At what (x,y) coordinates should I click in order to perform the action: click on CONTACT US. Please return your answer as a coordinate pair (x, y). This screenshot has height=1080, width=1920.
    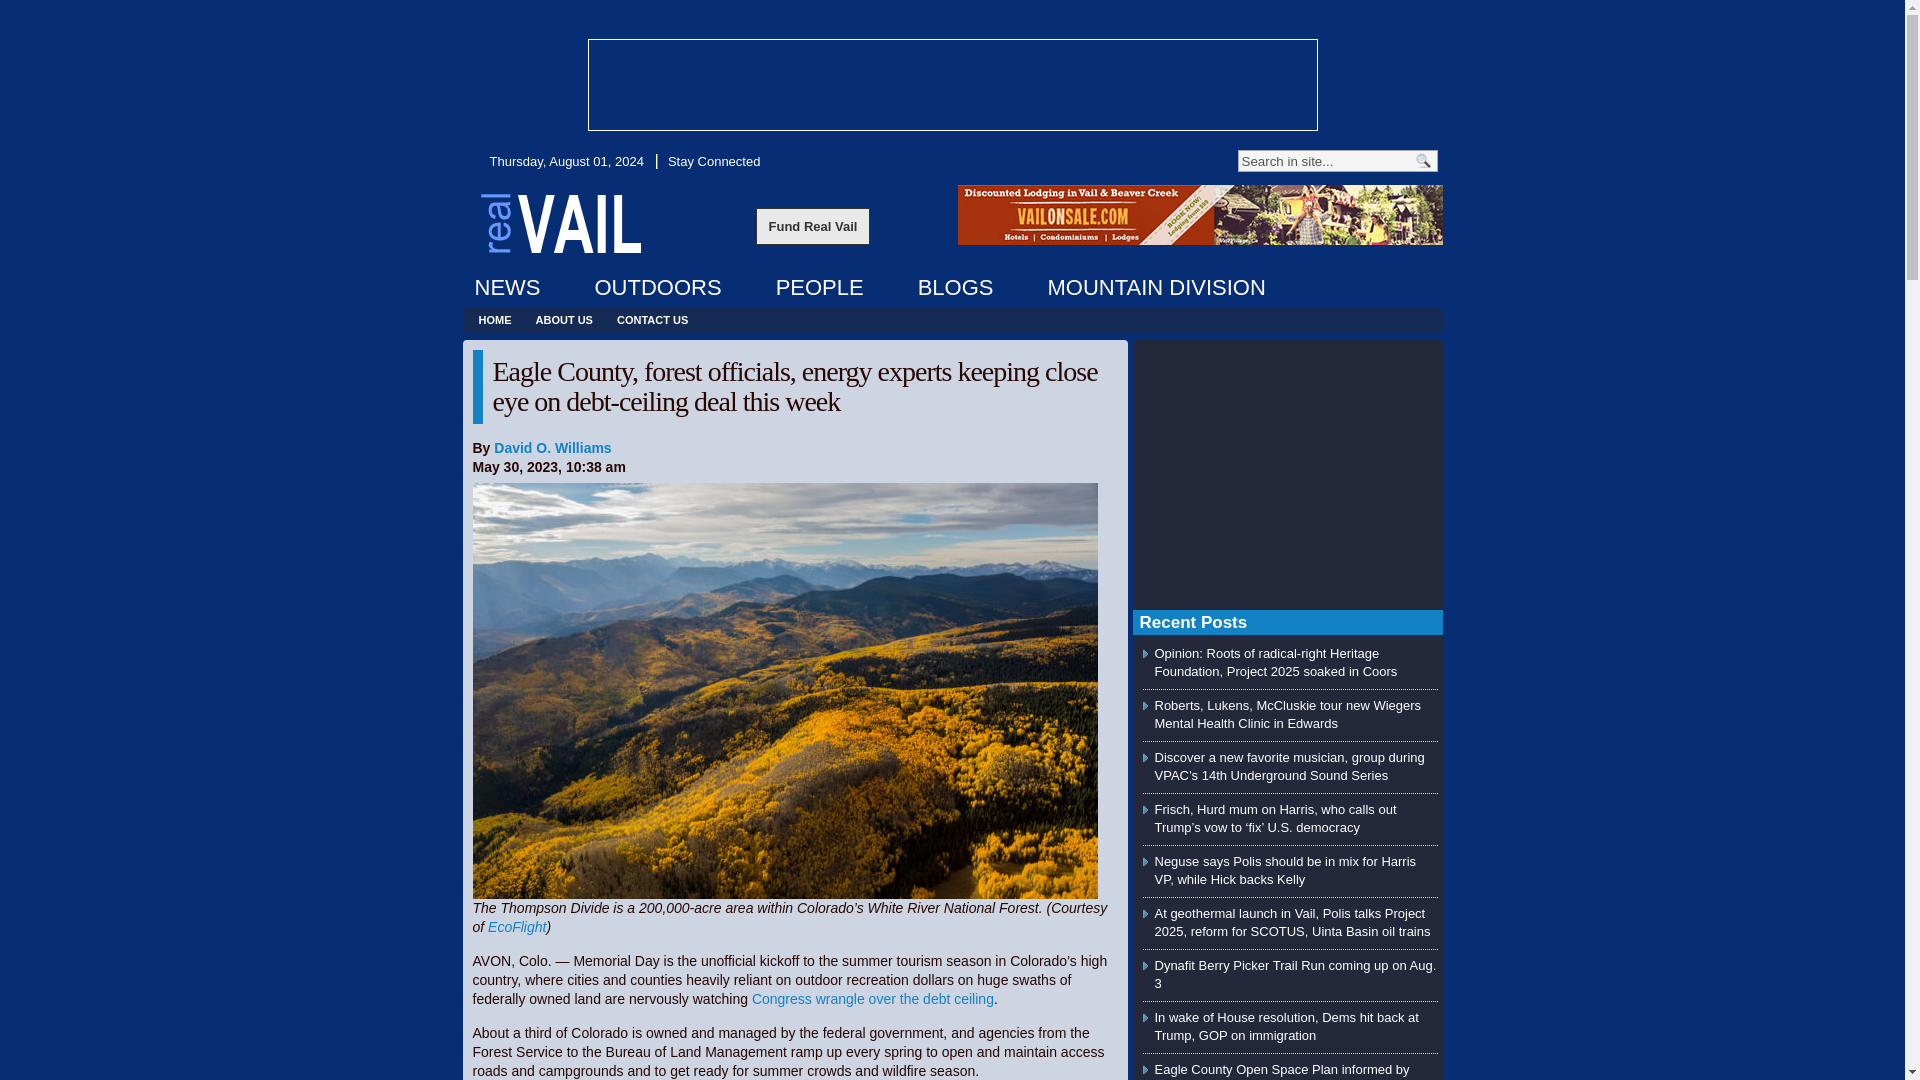
    Looking at the image, I should click on (652, 320).